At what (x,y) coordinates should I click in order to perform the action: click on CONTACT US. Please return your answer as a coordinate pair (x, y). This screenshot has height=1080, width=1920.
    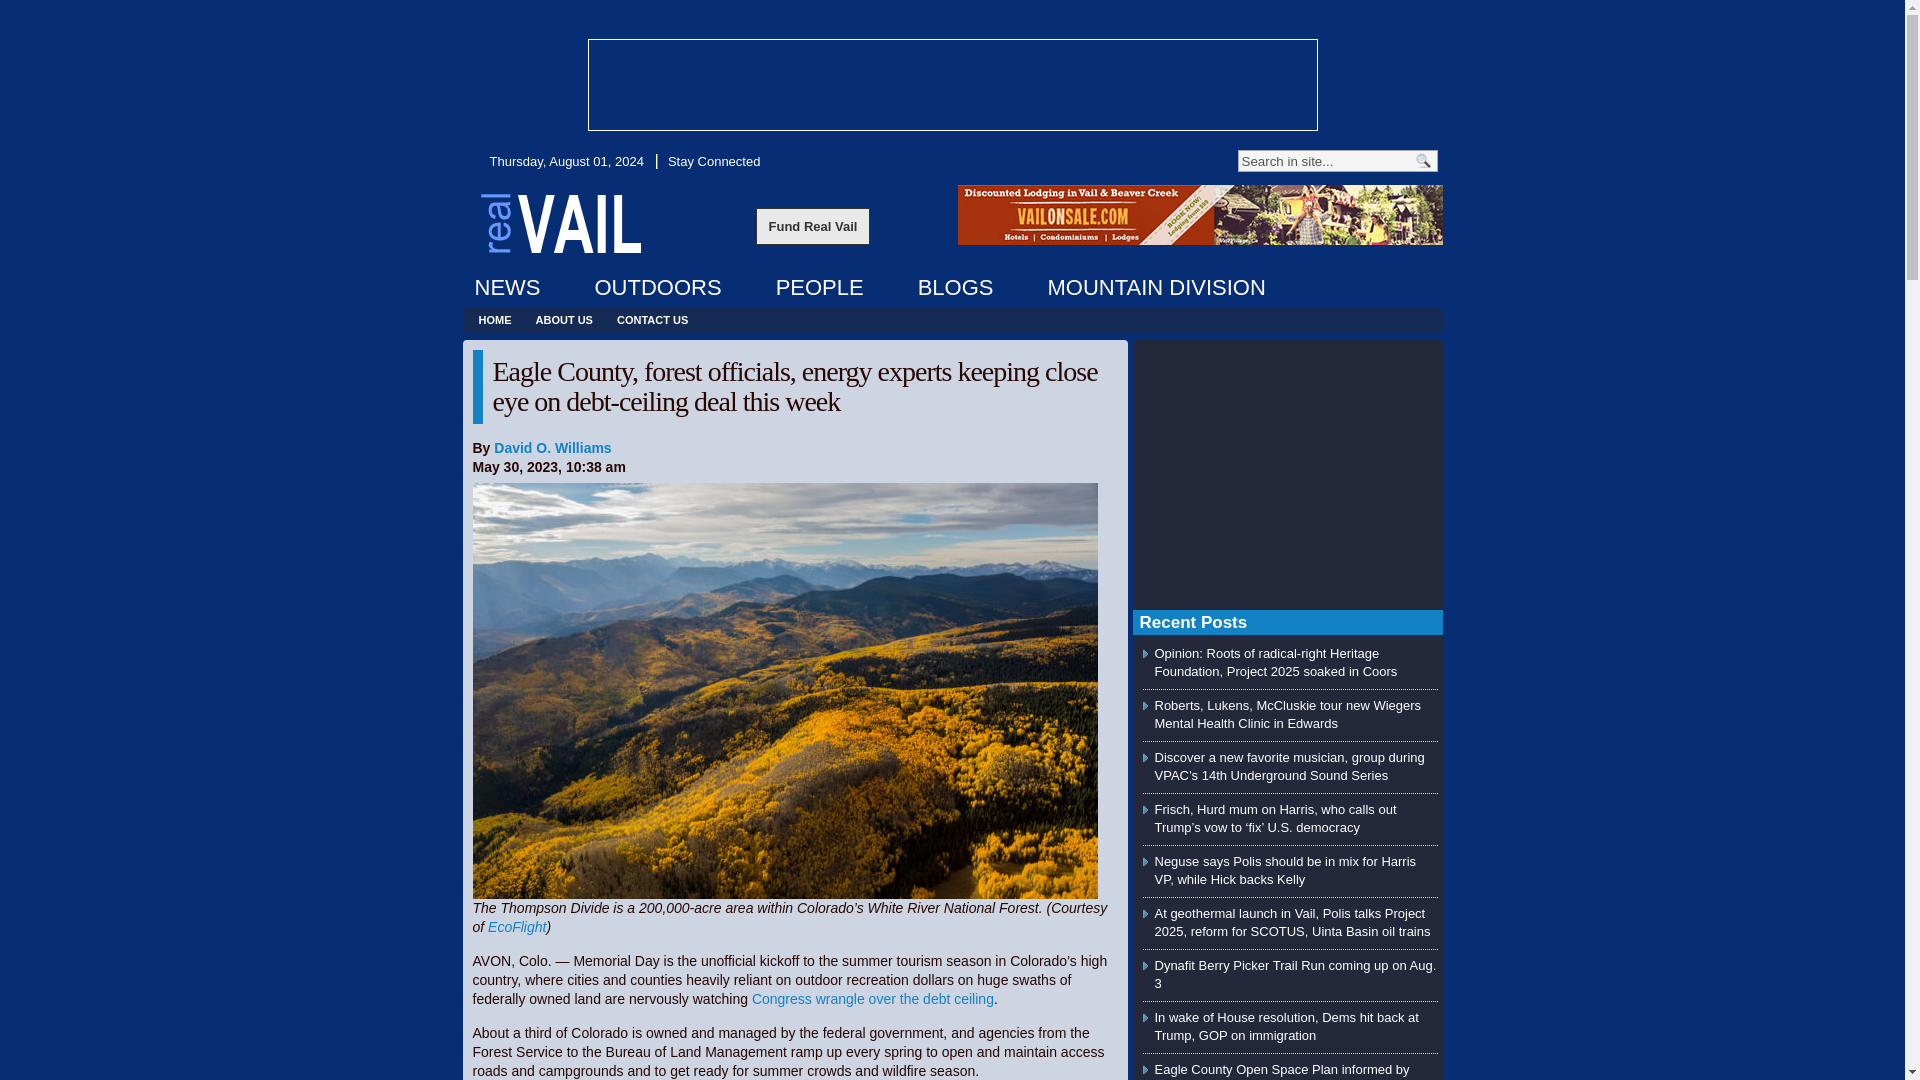
    Looking at the image, I should click on (652, 320).